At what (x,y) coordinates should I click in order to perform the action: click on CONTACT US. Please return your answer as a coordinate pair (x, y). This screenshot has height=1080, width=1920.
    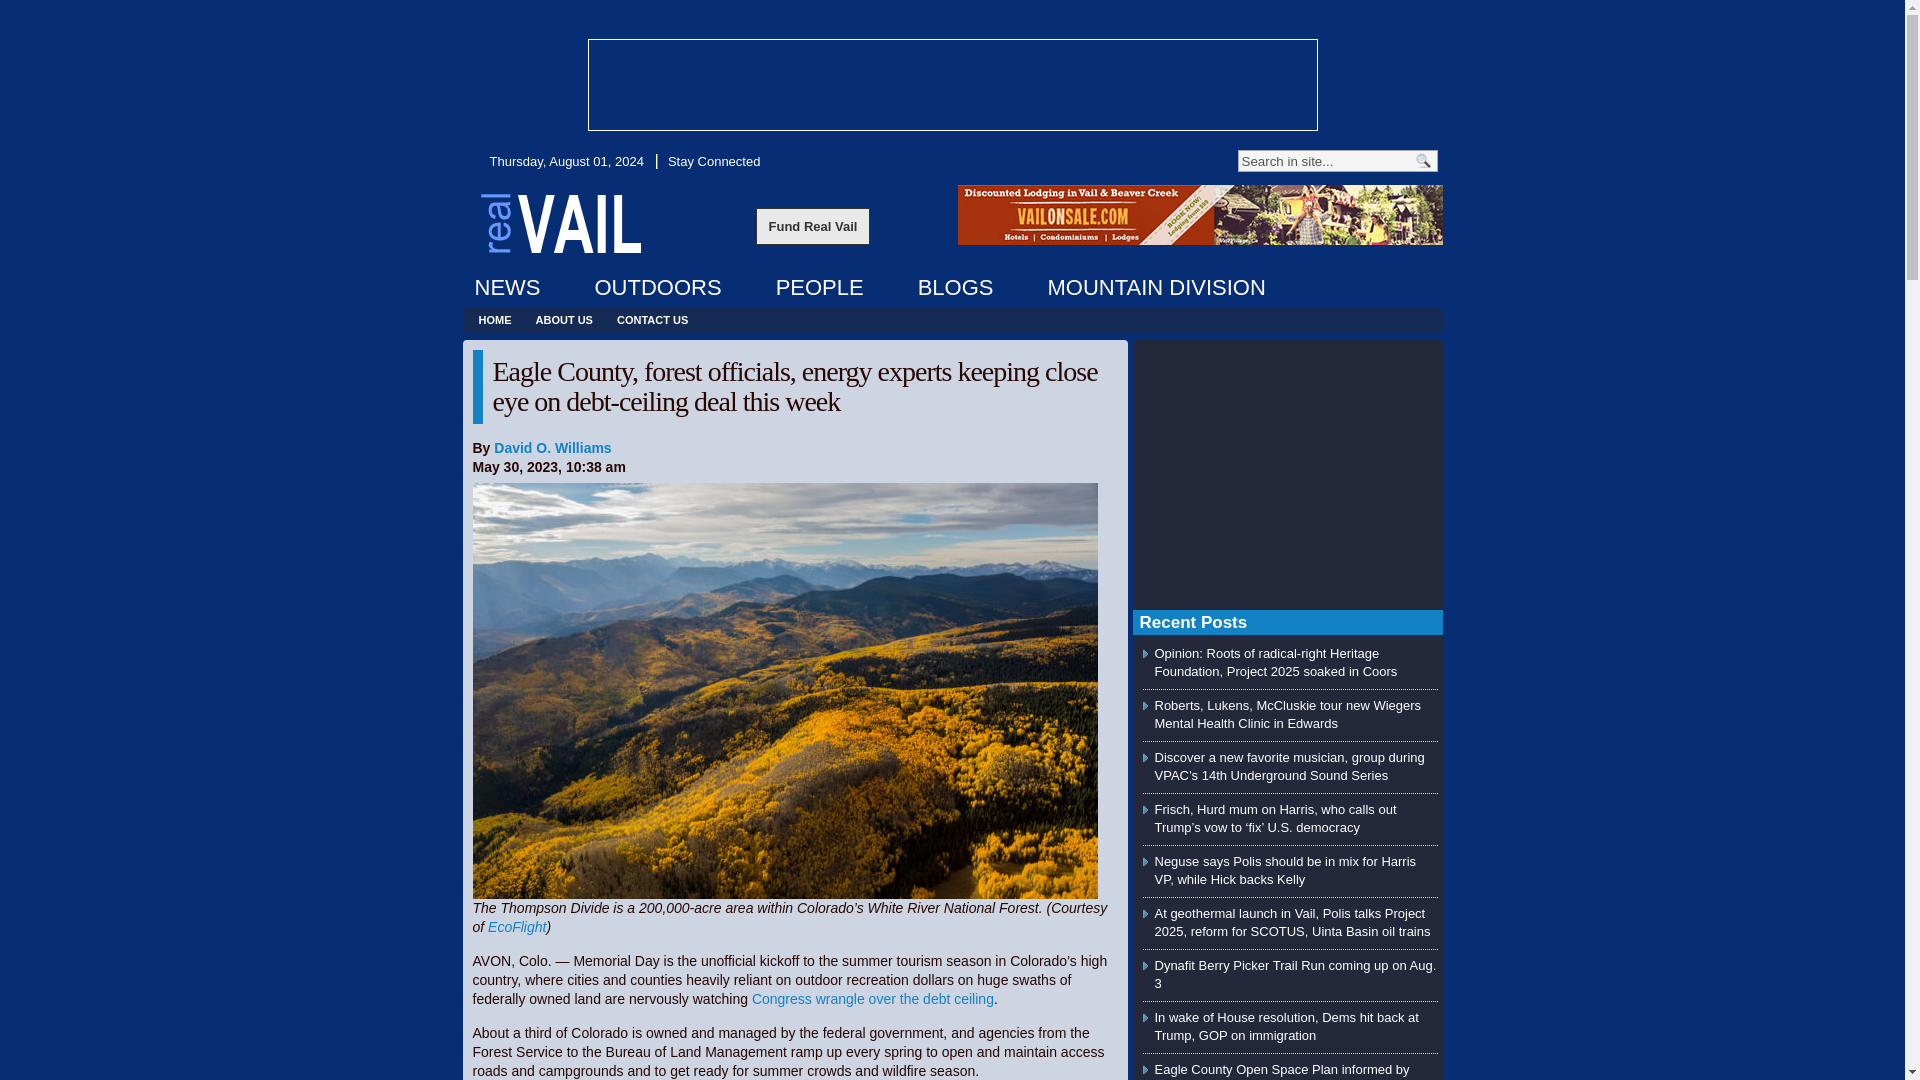
    Looking at the image, I should click on (652, 320).